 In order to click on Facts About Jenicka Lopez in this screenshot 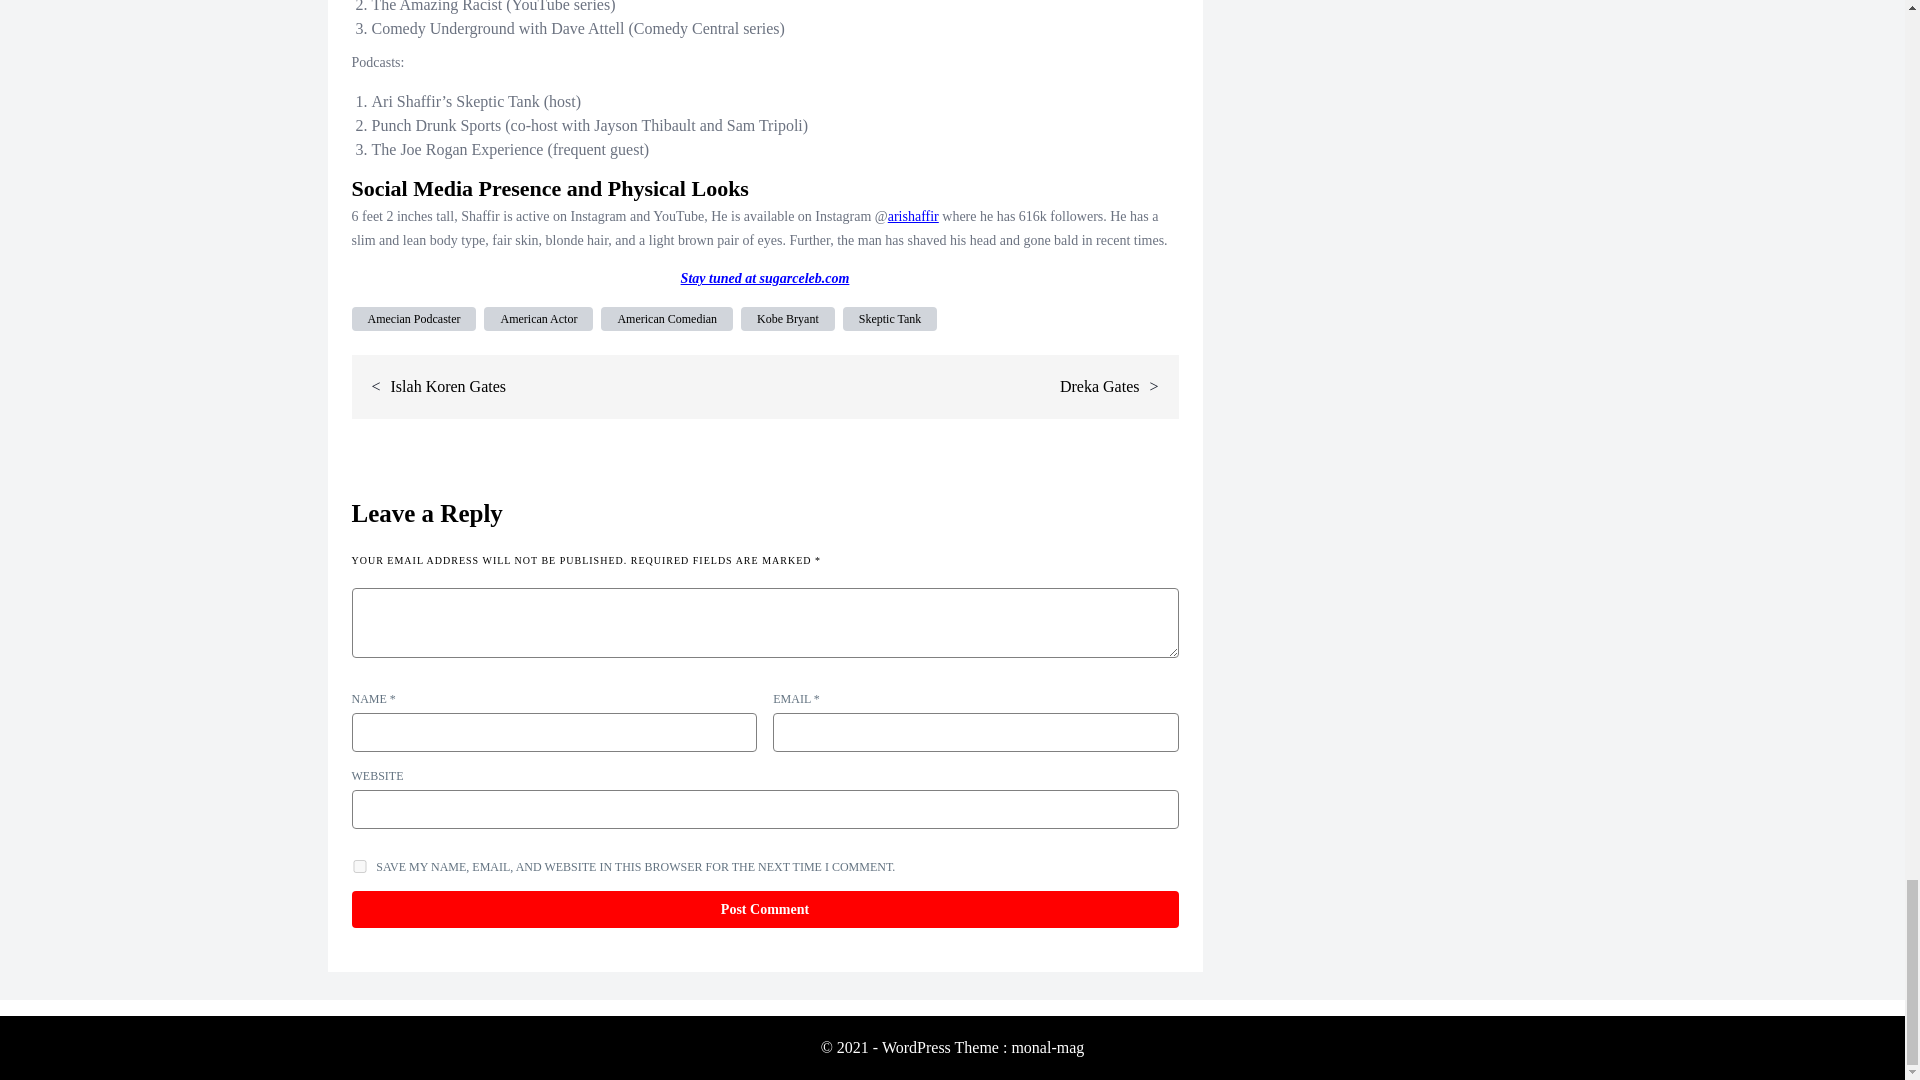, I will do `click(427, 226)`.